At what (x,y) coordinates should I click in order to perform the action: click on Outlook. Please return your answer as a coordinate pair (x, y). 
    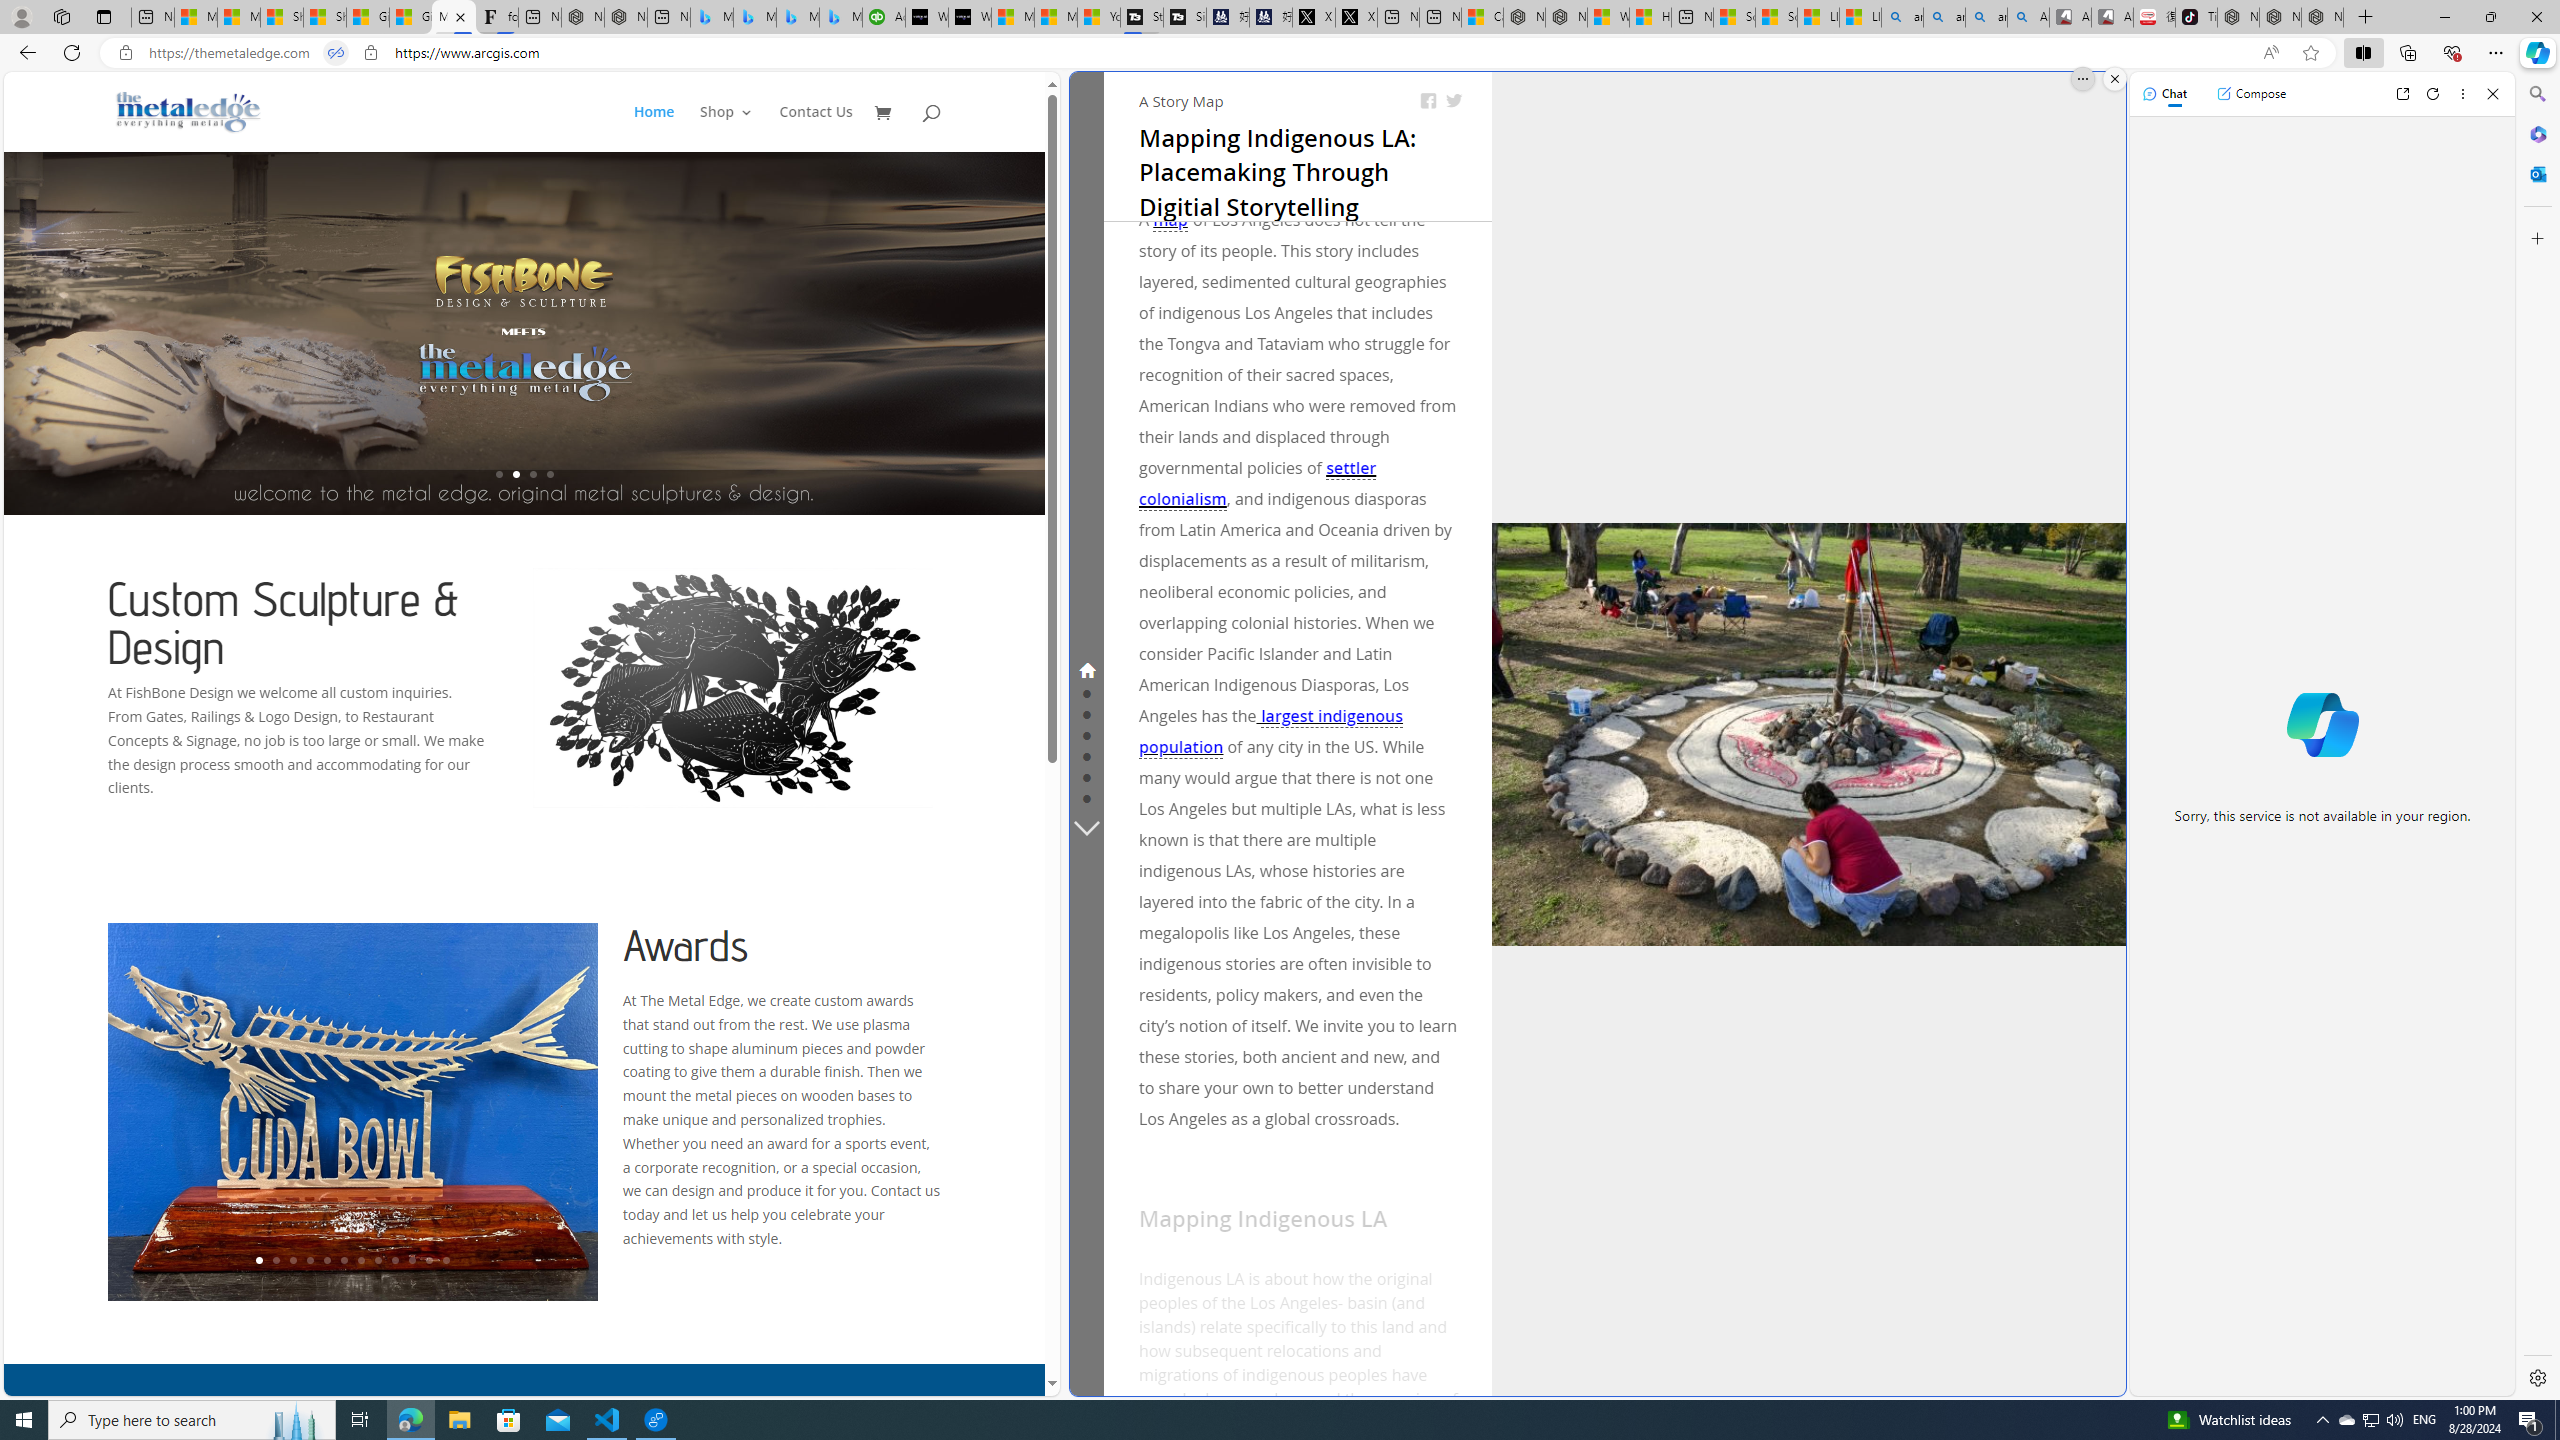
    Looking at the image, I should click on (2536, 173).